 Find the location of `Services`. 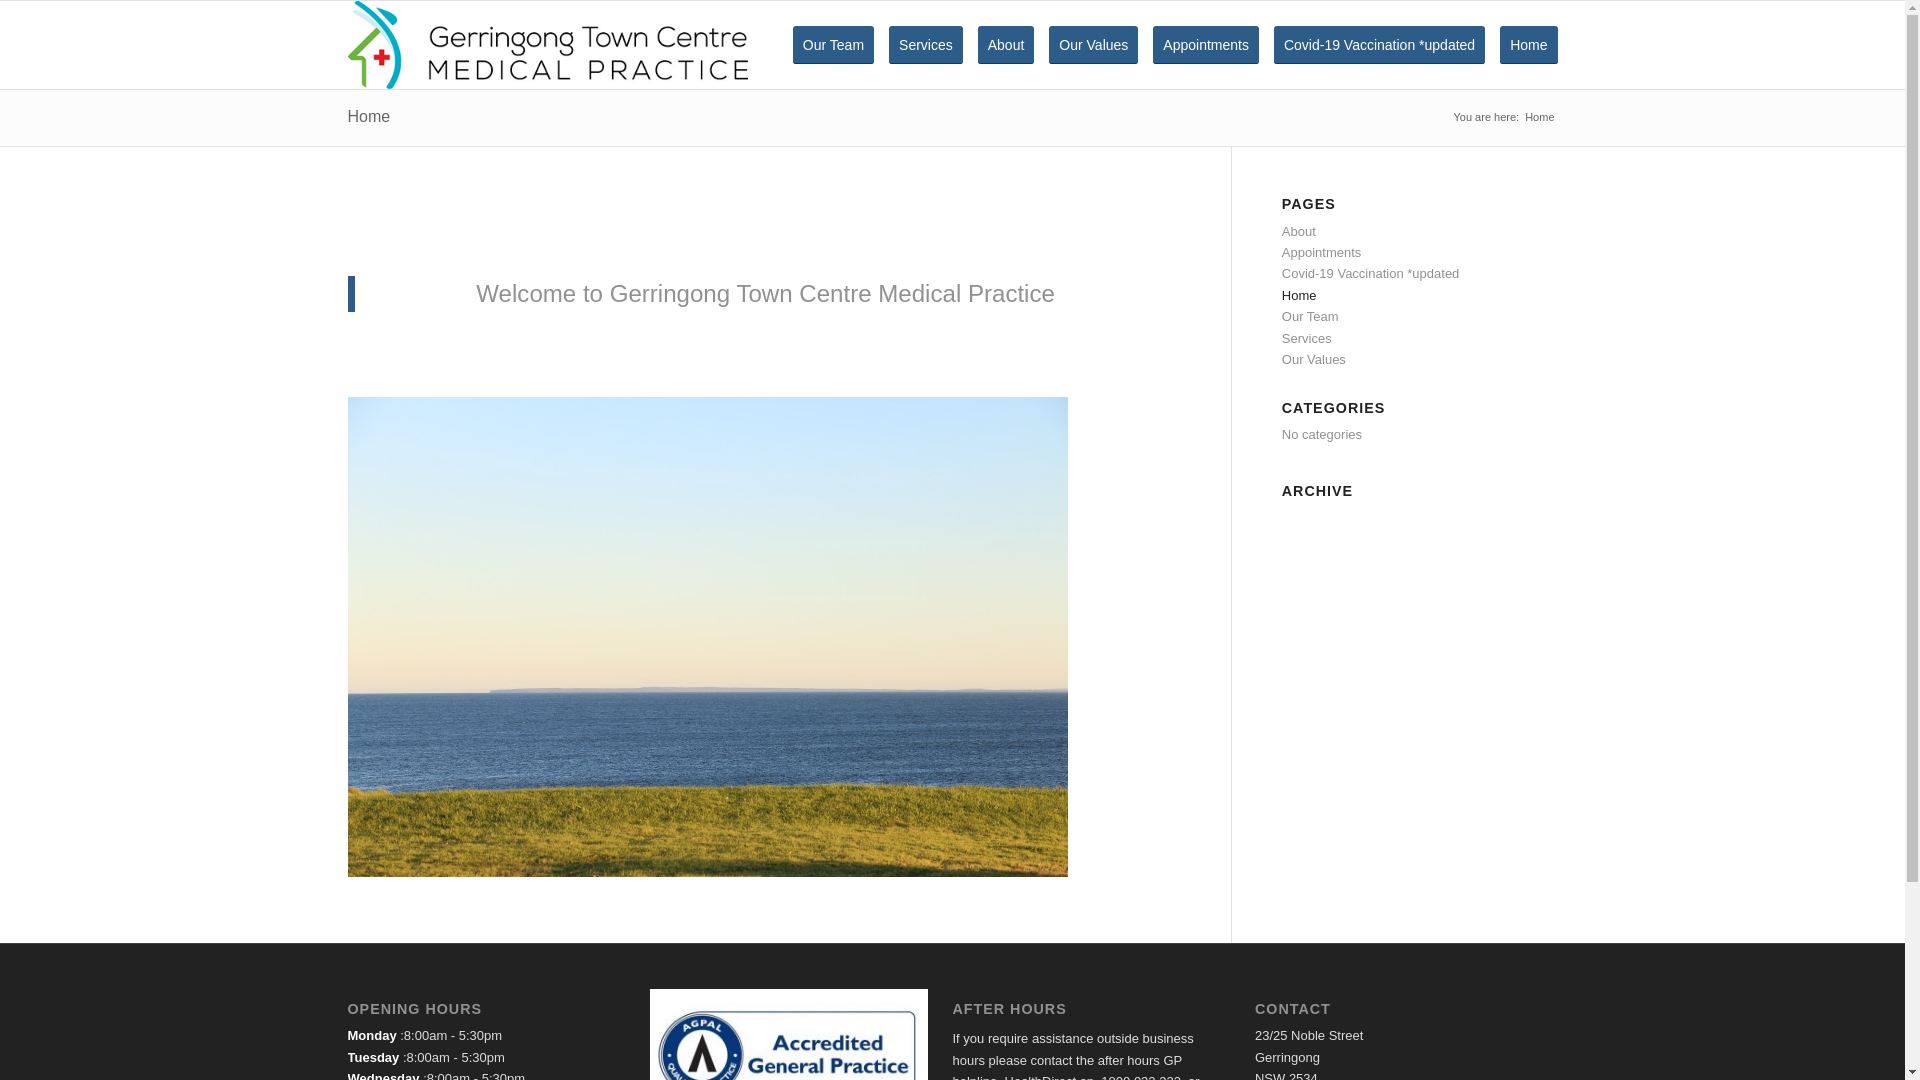

Services is located at coordinates (938, 45).